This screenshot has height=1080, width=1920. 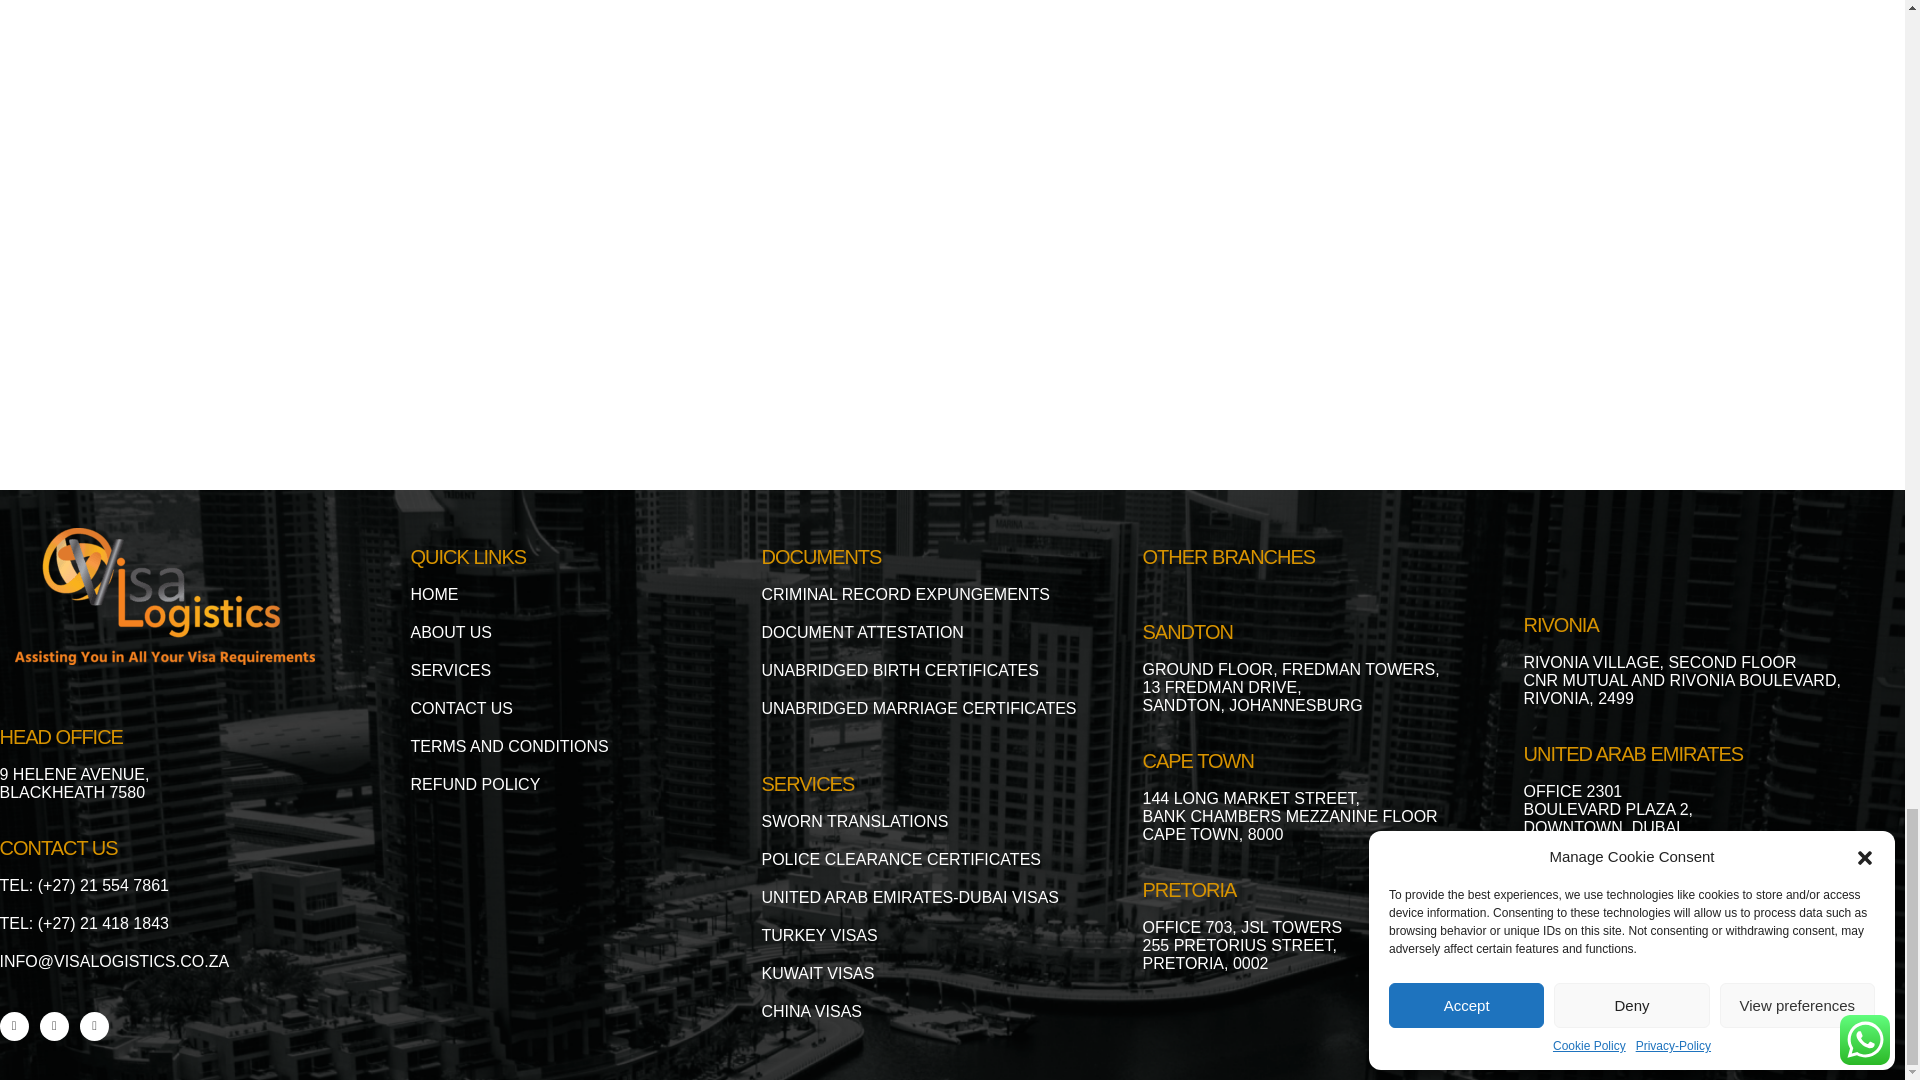 I want to click on LinkedIn, so click(x=94, y=1026).